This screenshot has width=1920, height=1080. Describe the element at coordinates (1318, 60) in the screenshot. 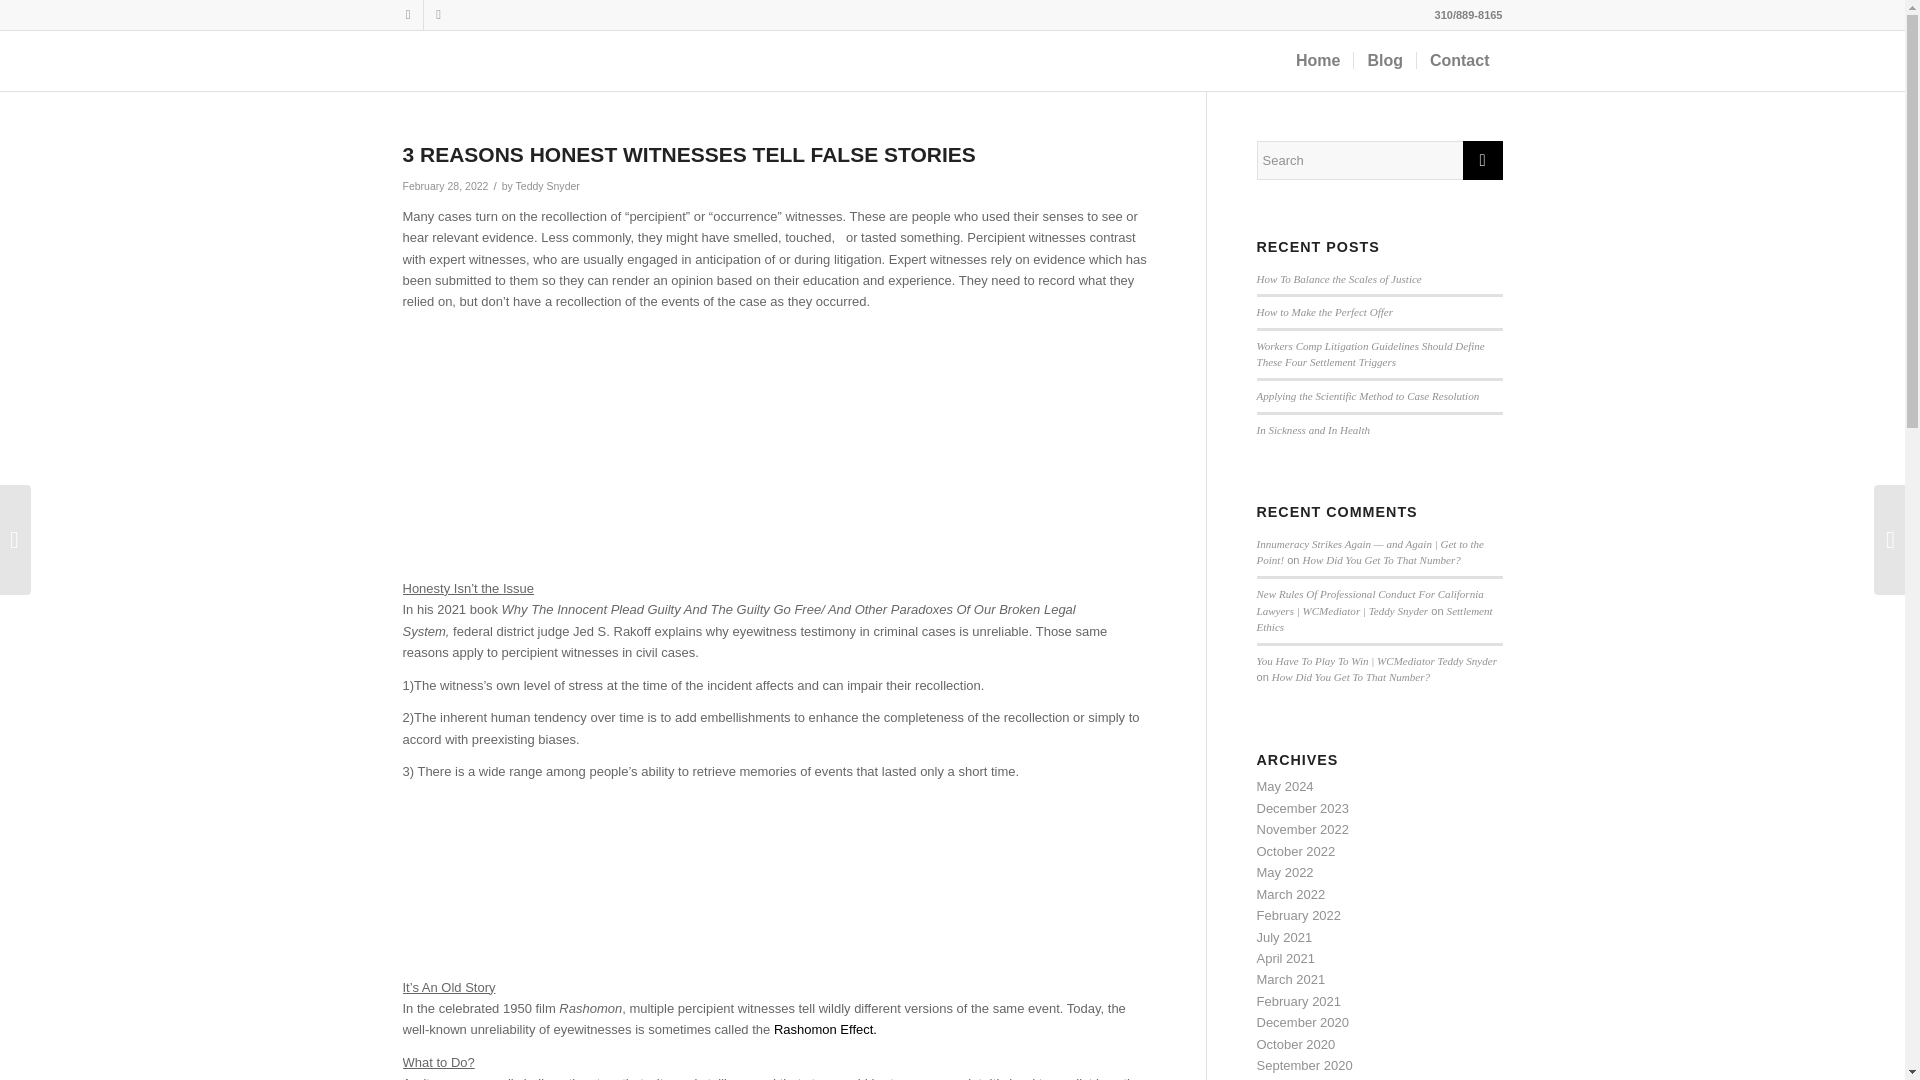

I see `Home` at that location.